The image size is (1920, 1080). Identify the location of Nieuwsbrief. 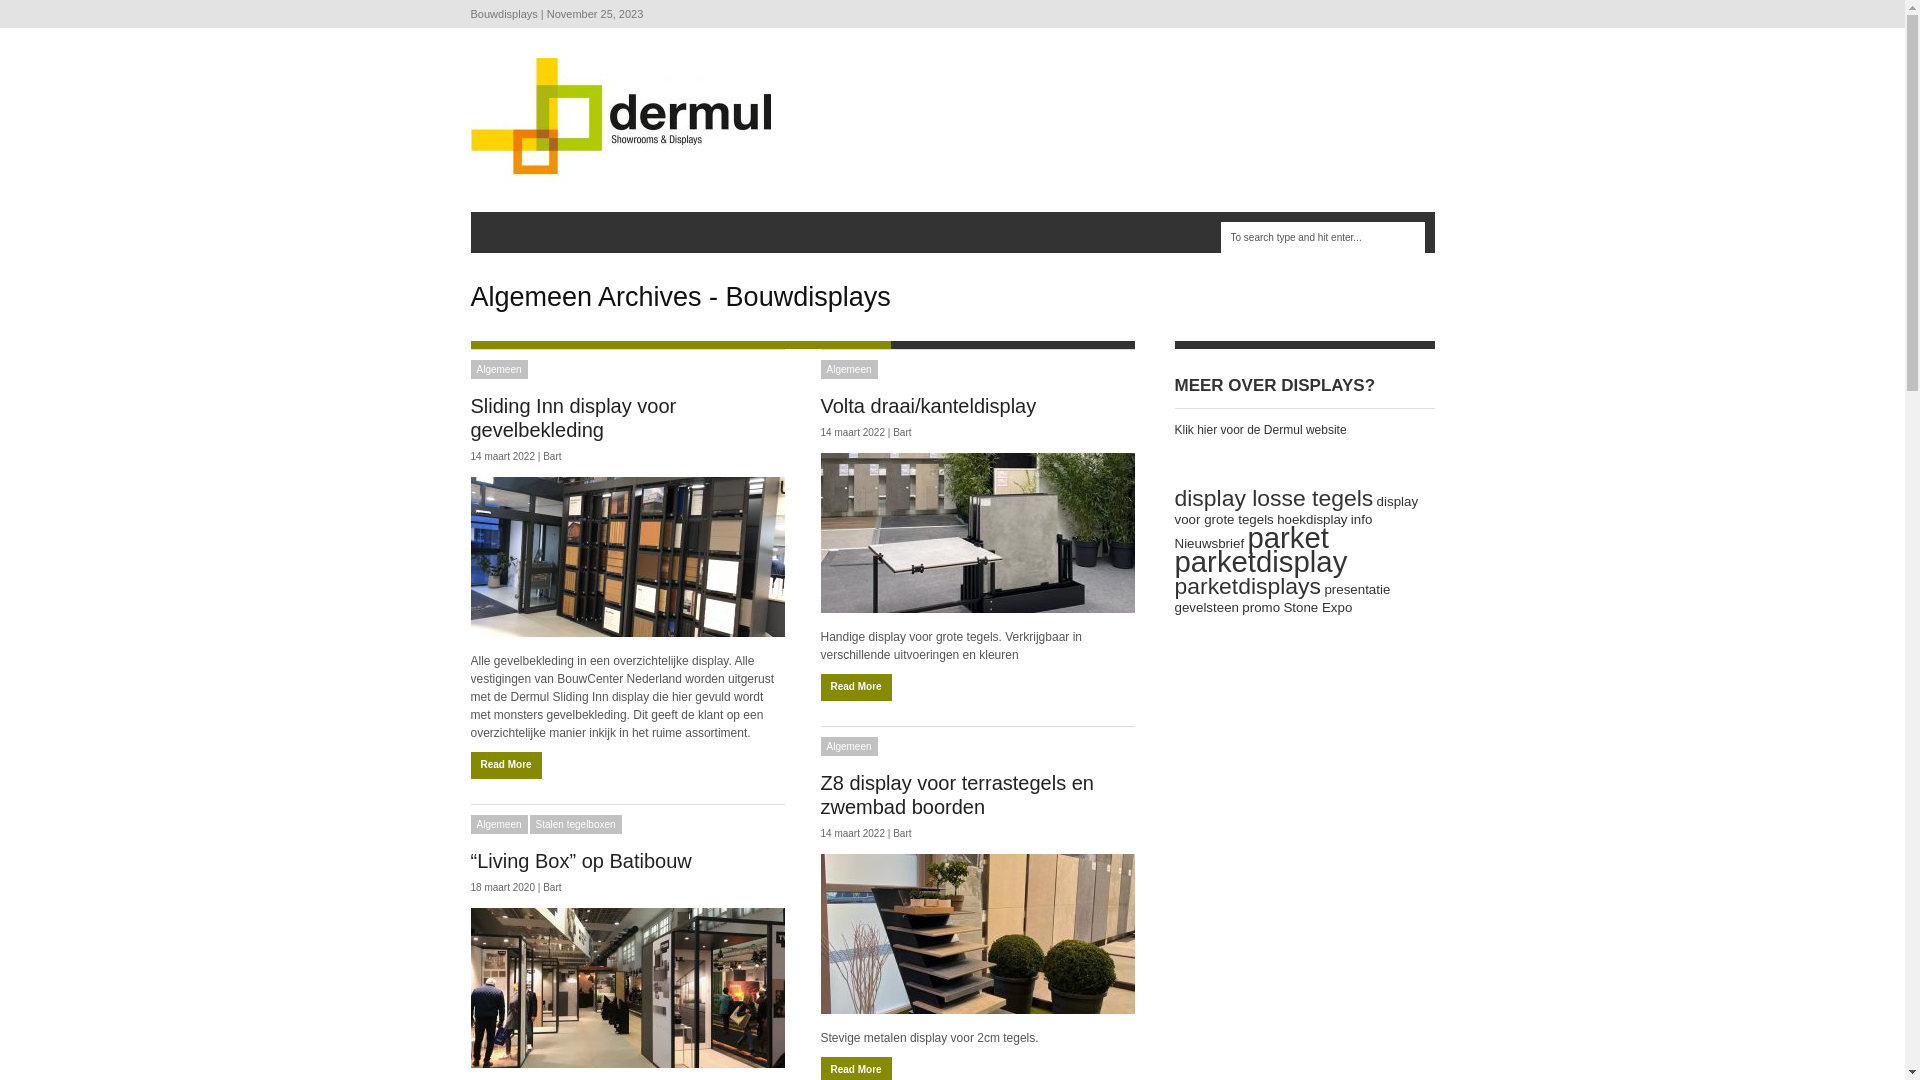
(1209, 544).